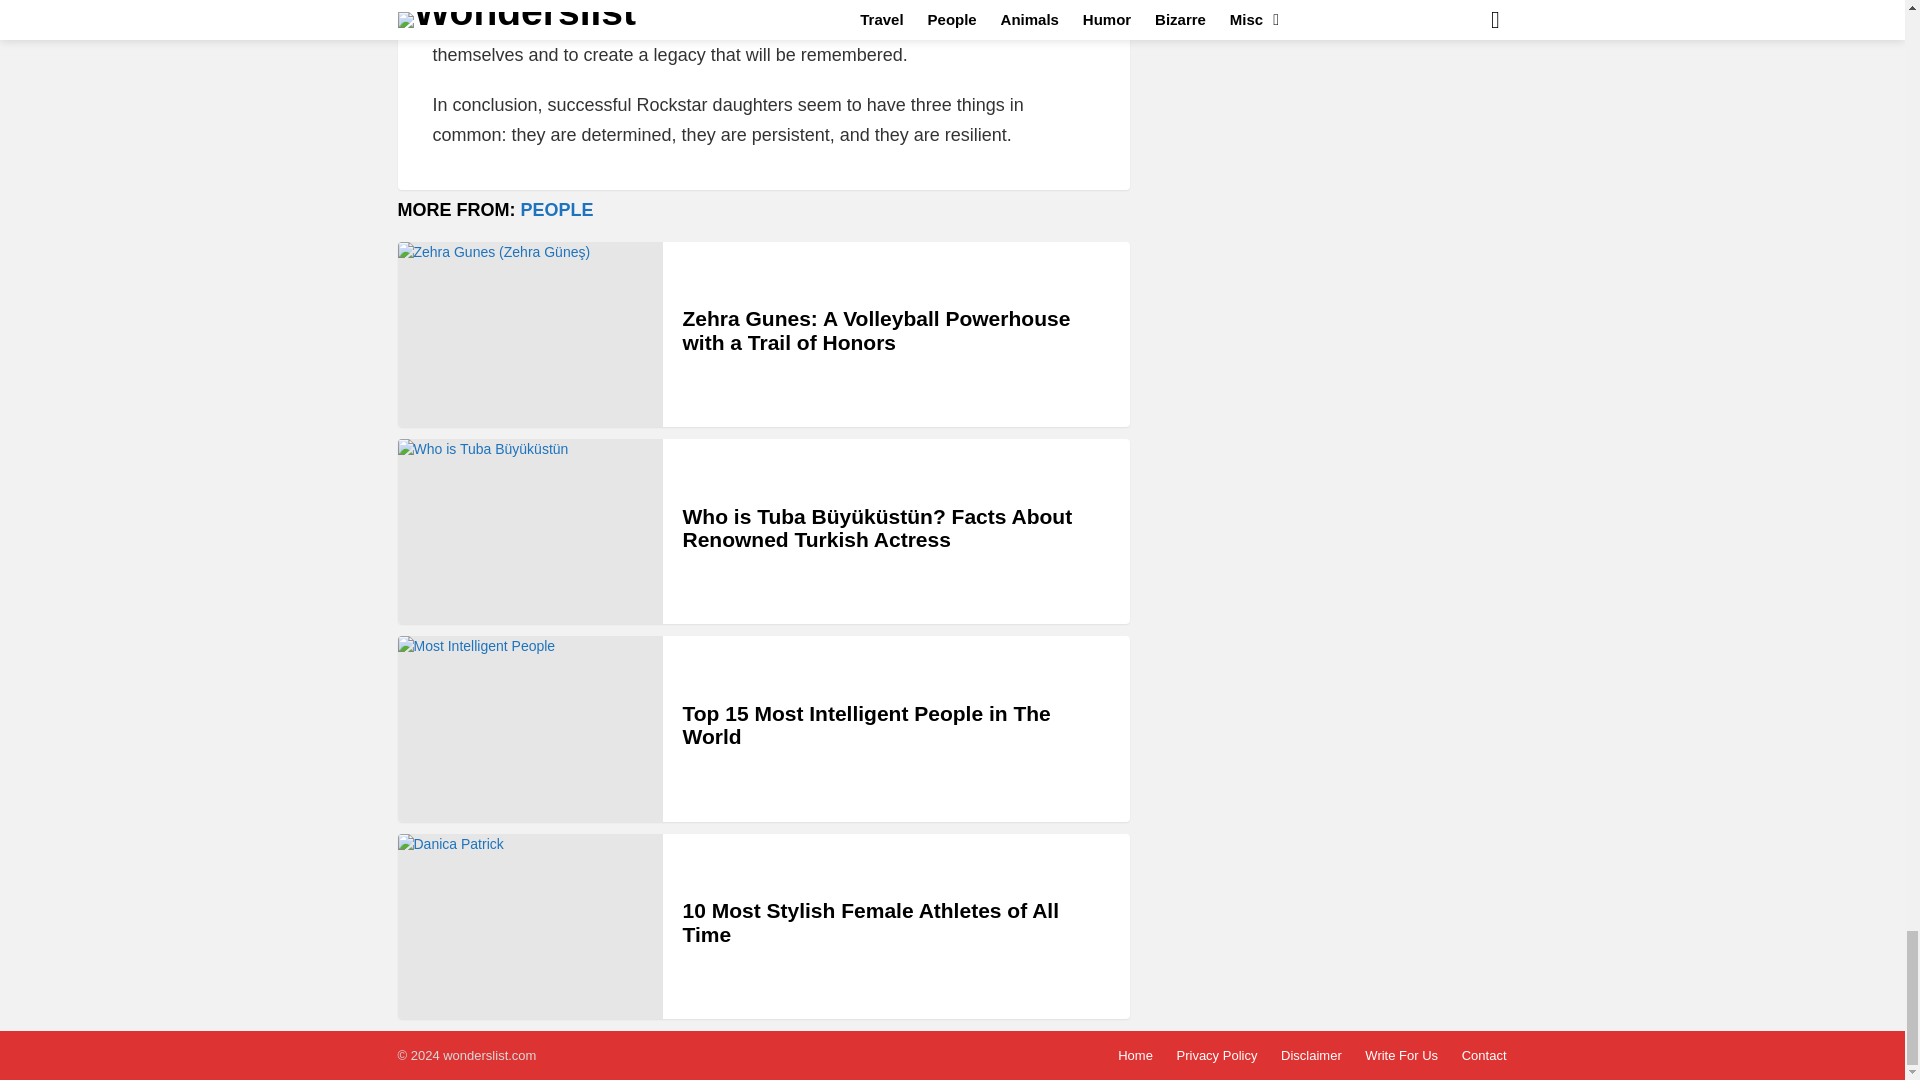 This screenshot has width=1920, height=1080. I want to click on Top 15 Most Intelligent People in The World, so click(530, 728).